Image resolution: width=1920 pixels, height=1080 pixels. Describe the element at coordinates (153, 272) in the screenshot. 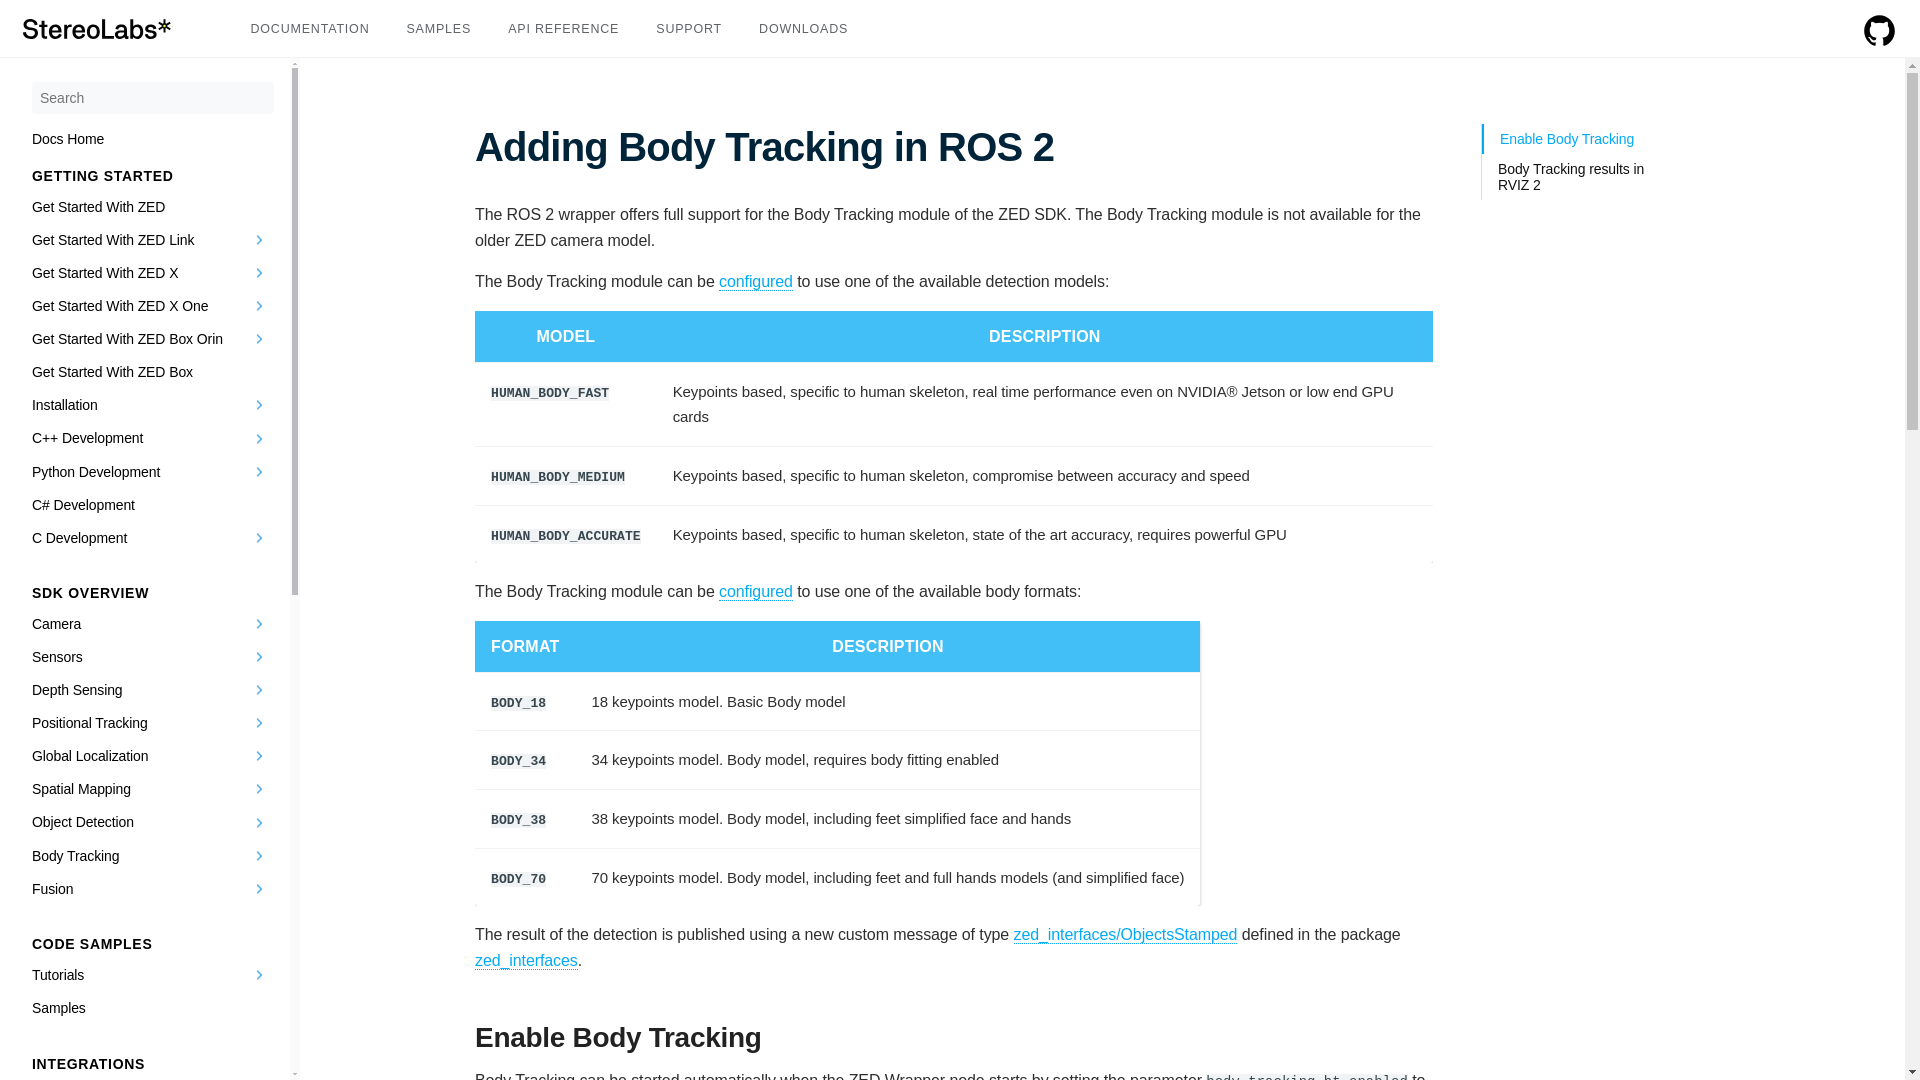

I see `Get Started With ZED X` at that location.